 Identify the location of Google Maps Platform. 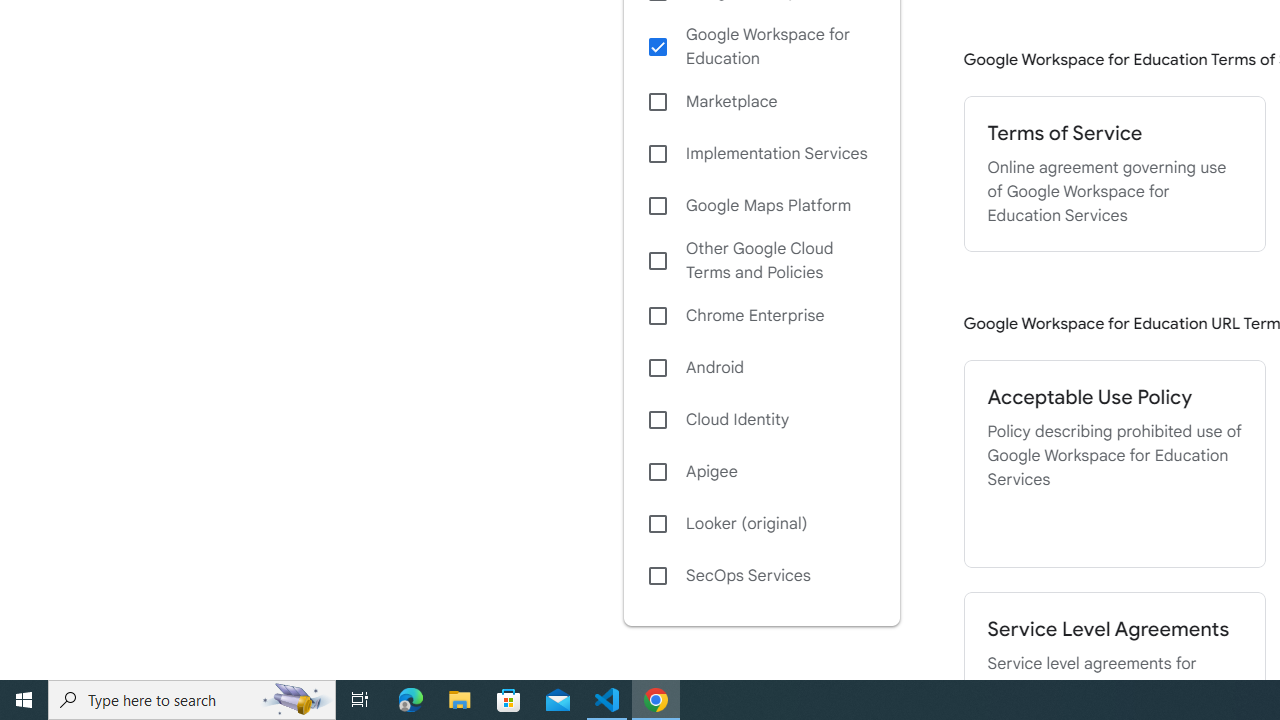
(761, 206).